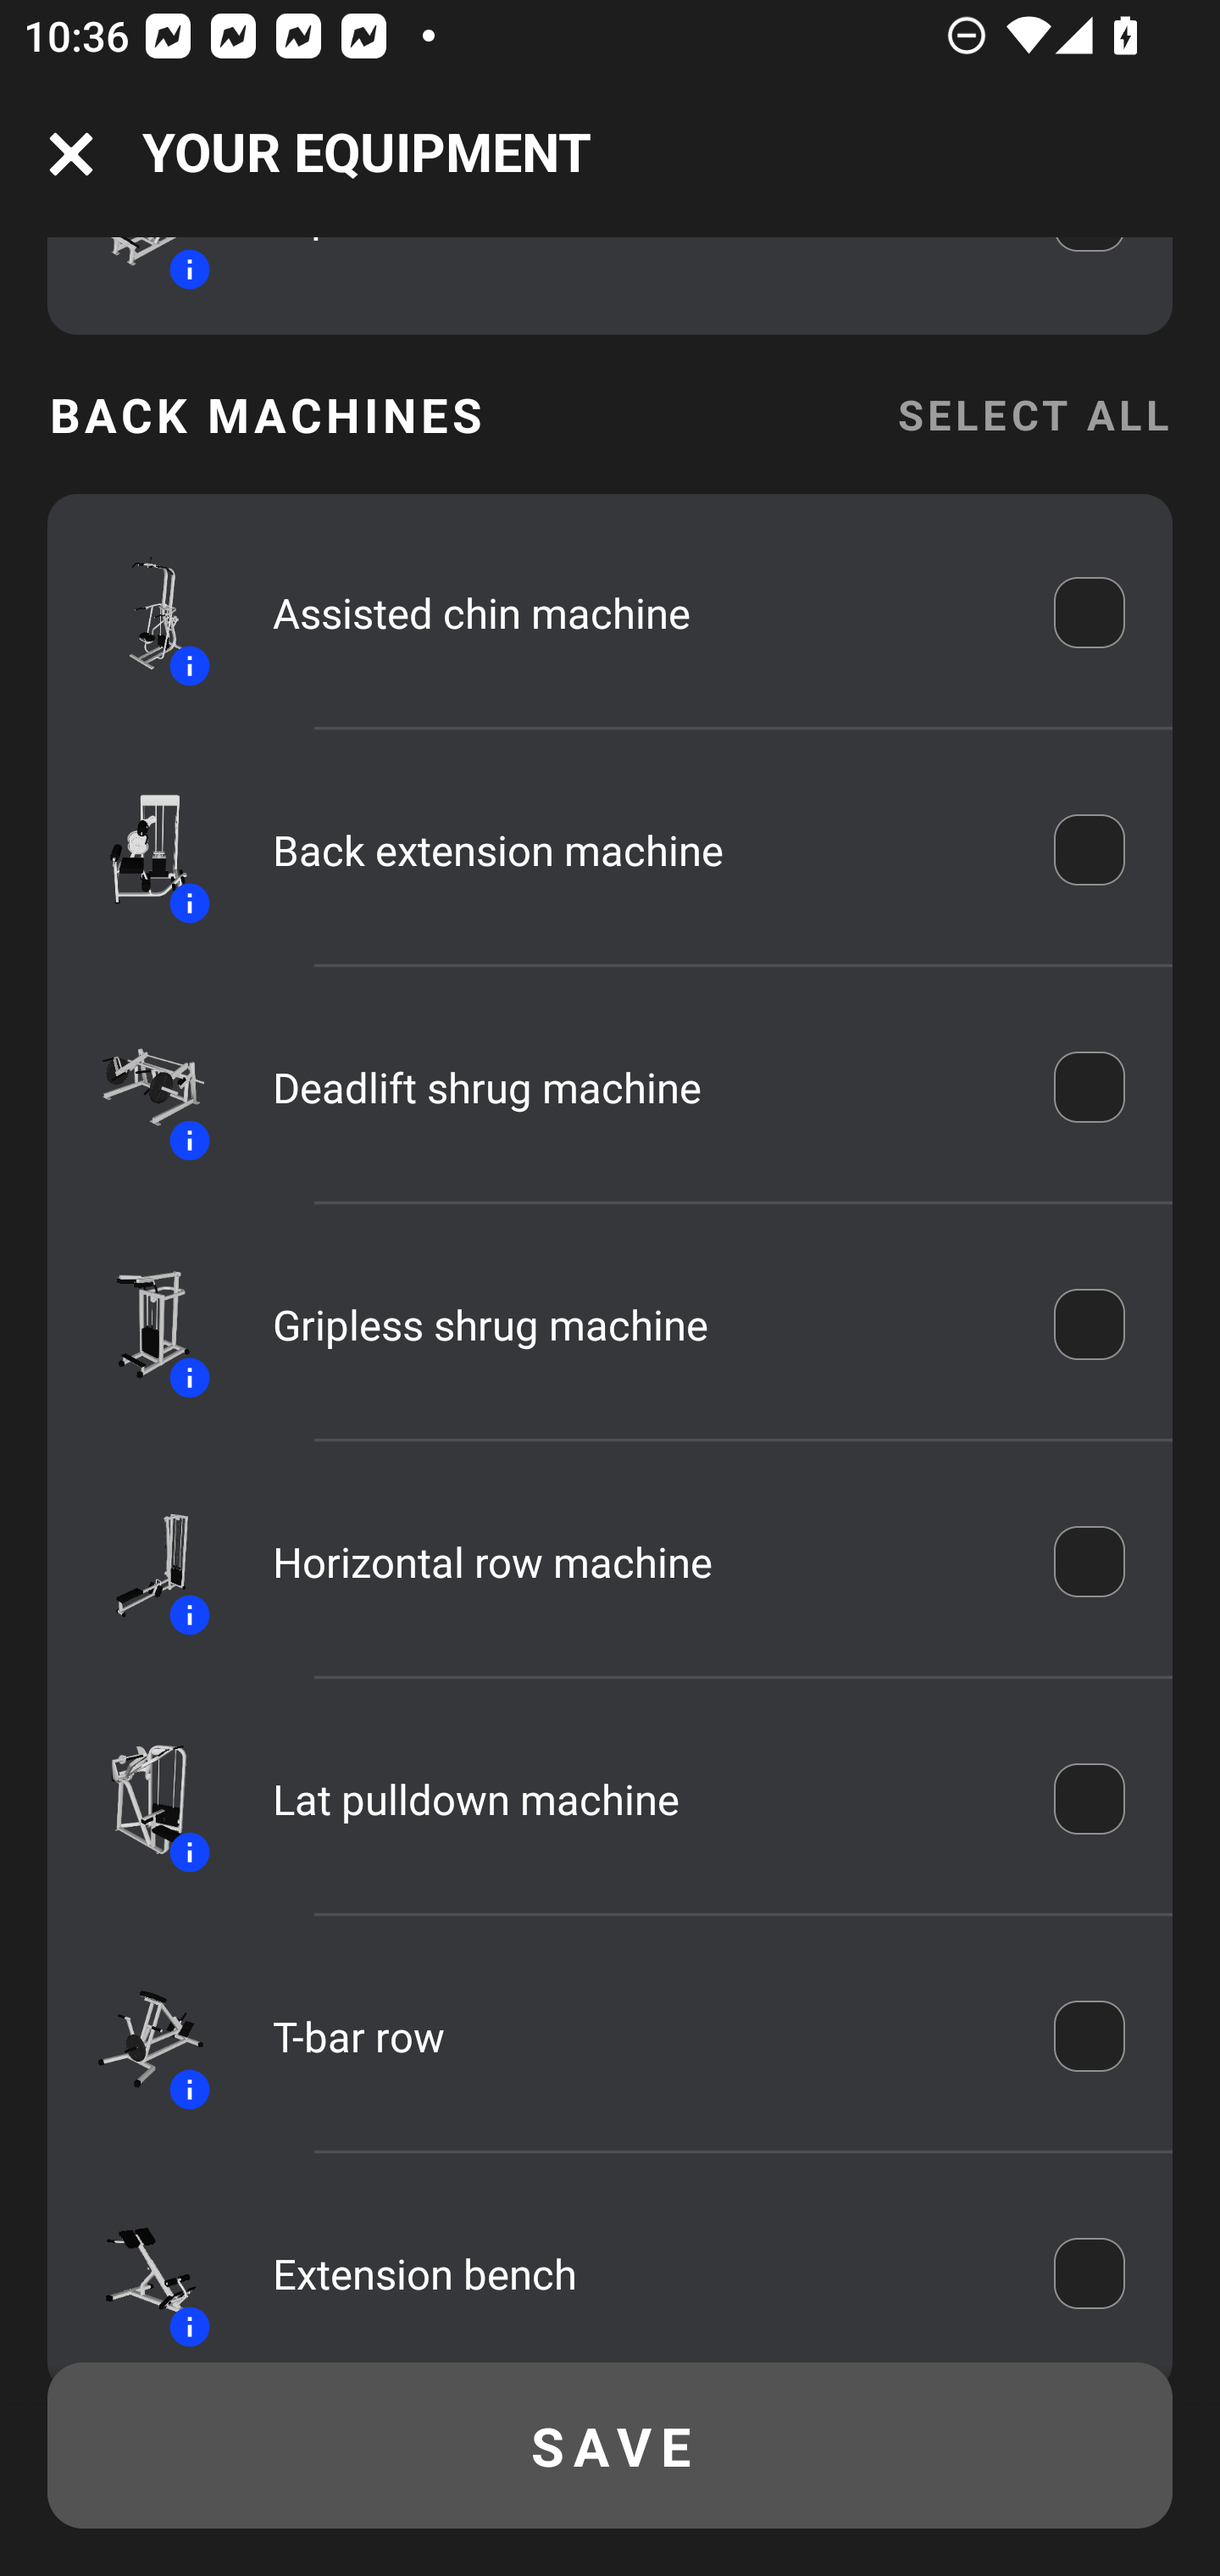 This screenshot has width=1220, height=2576. What do you see at coordinates (136, 2036) in the screenshot?
I see `Equipment icon Information icon` at bounding box center [136, 2036].